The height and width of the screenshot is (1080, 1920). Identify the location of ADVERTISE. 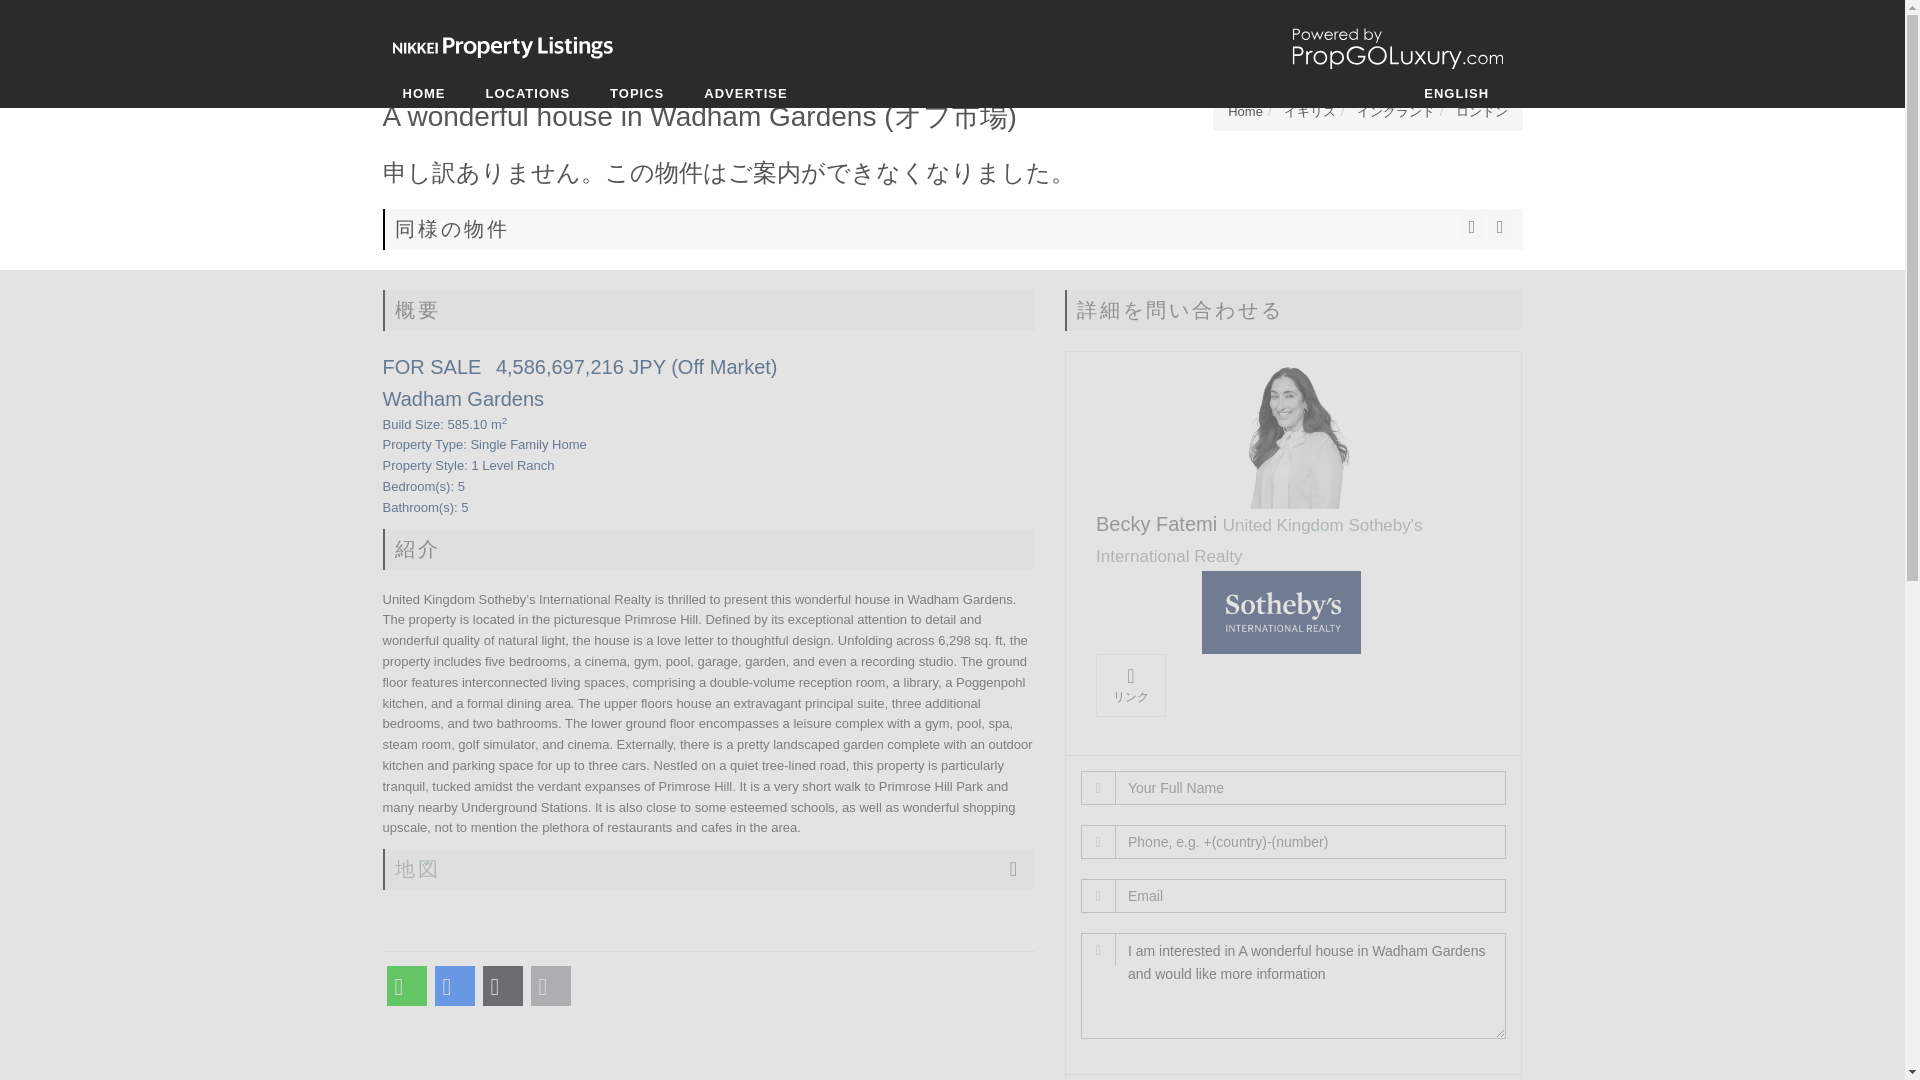
(744, 94).